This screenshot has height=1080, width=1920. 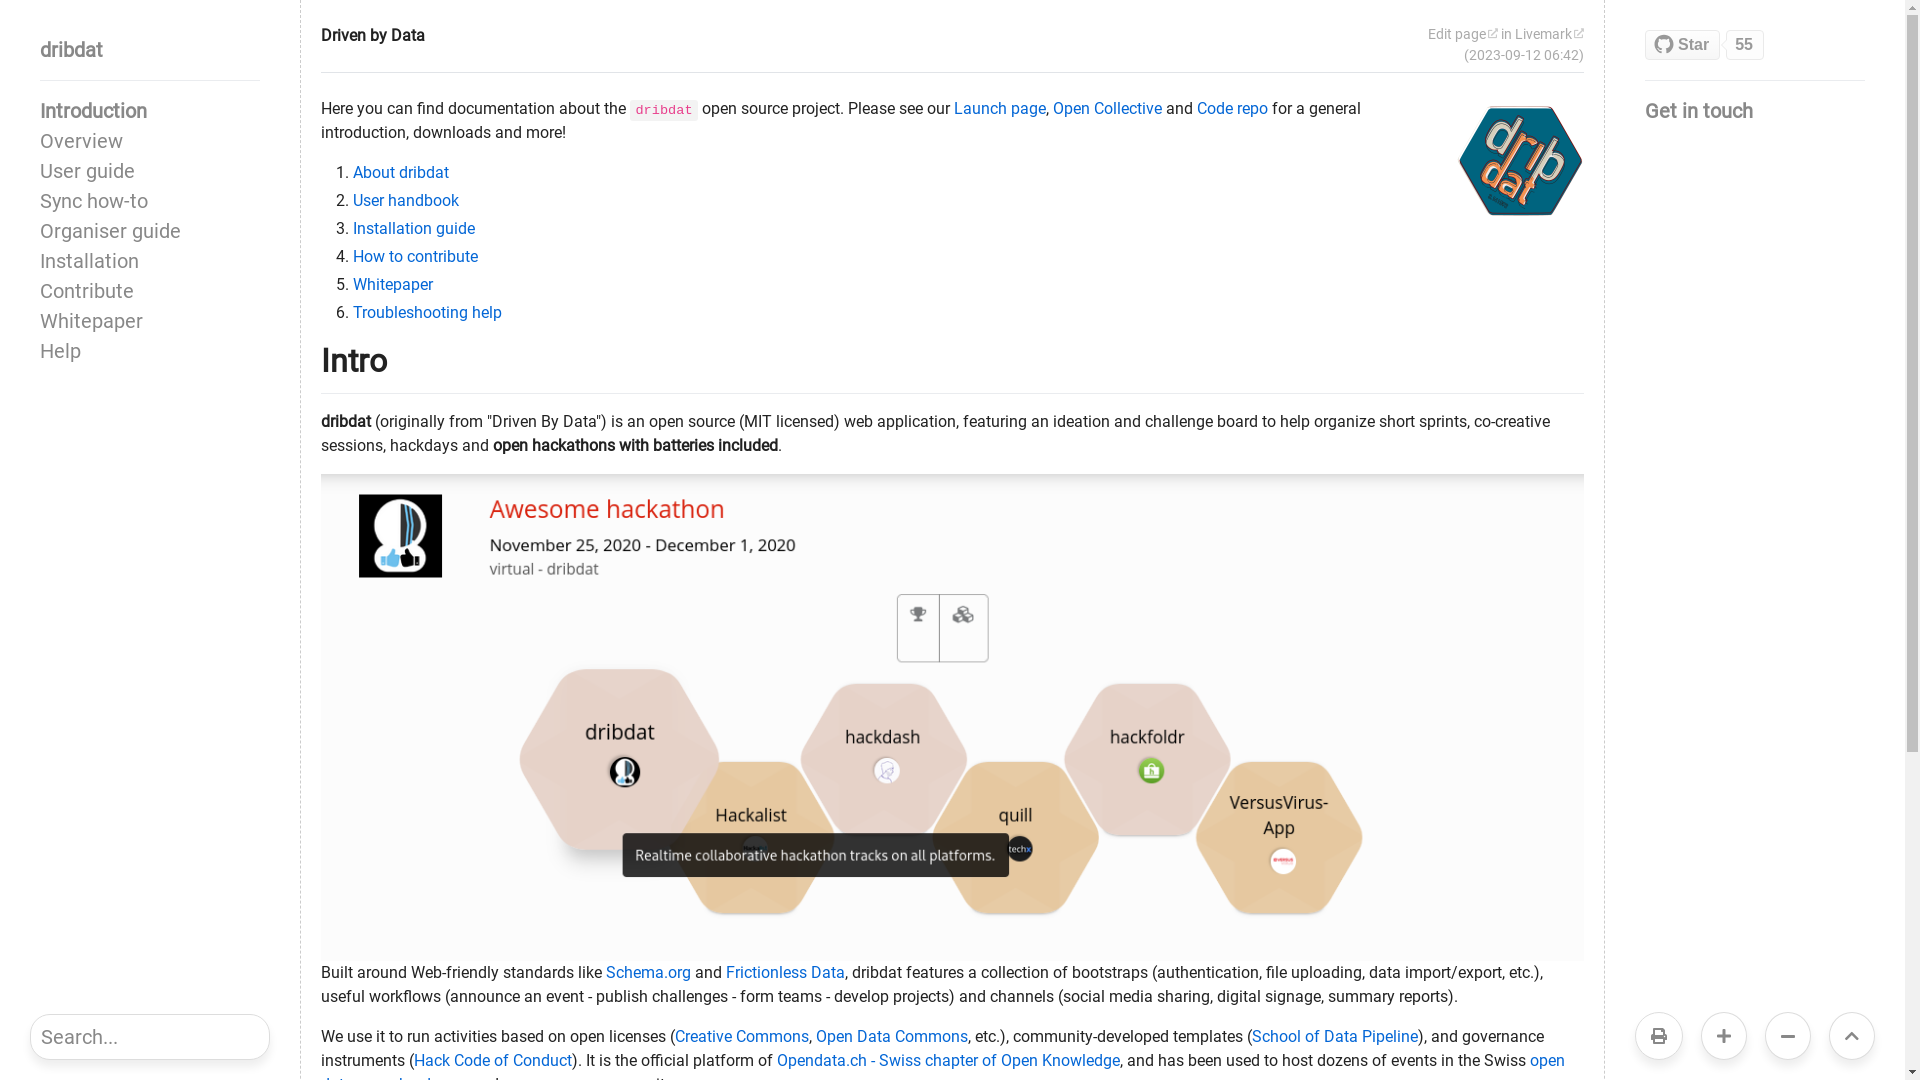 I want to click on Contribute, so click(x=150, y=291).